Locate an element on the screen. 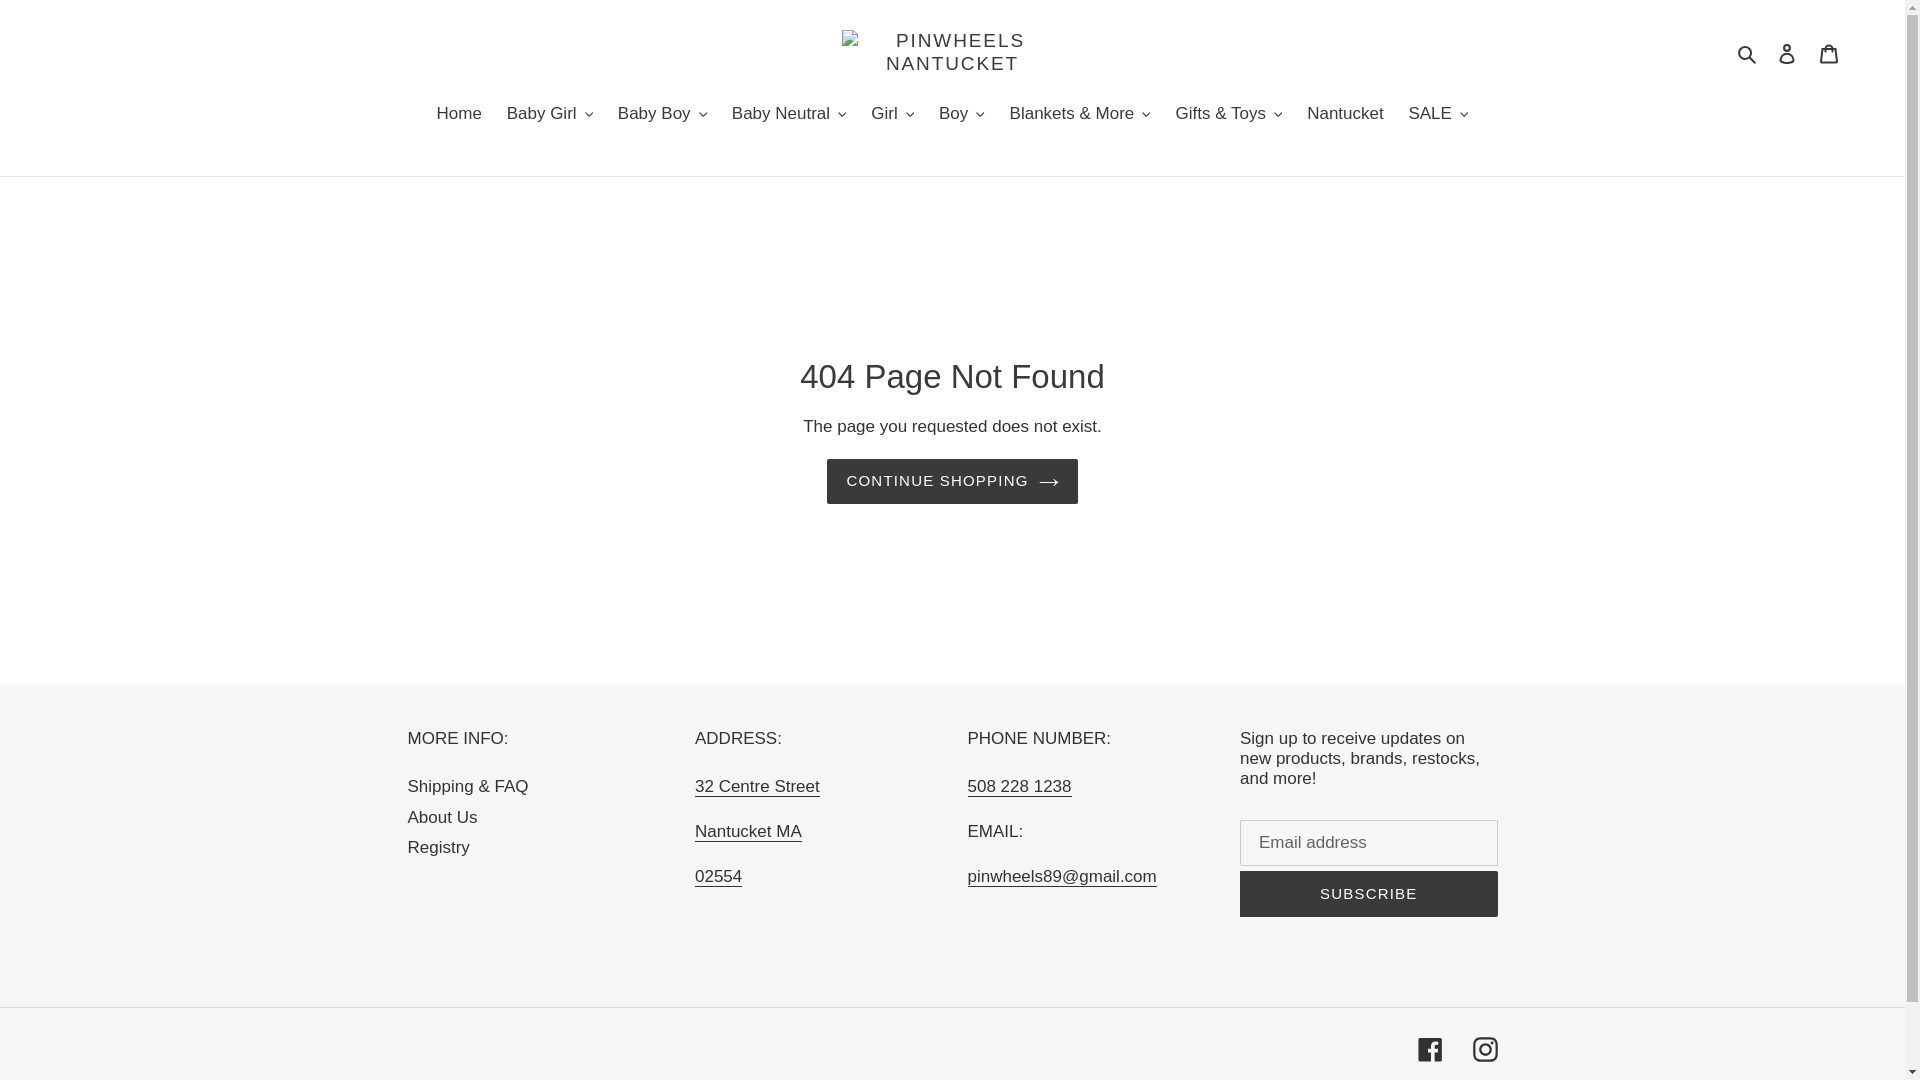  Cart is located at coordinates (1829, 52).